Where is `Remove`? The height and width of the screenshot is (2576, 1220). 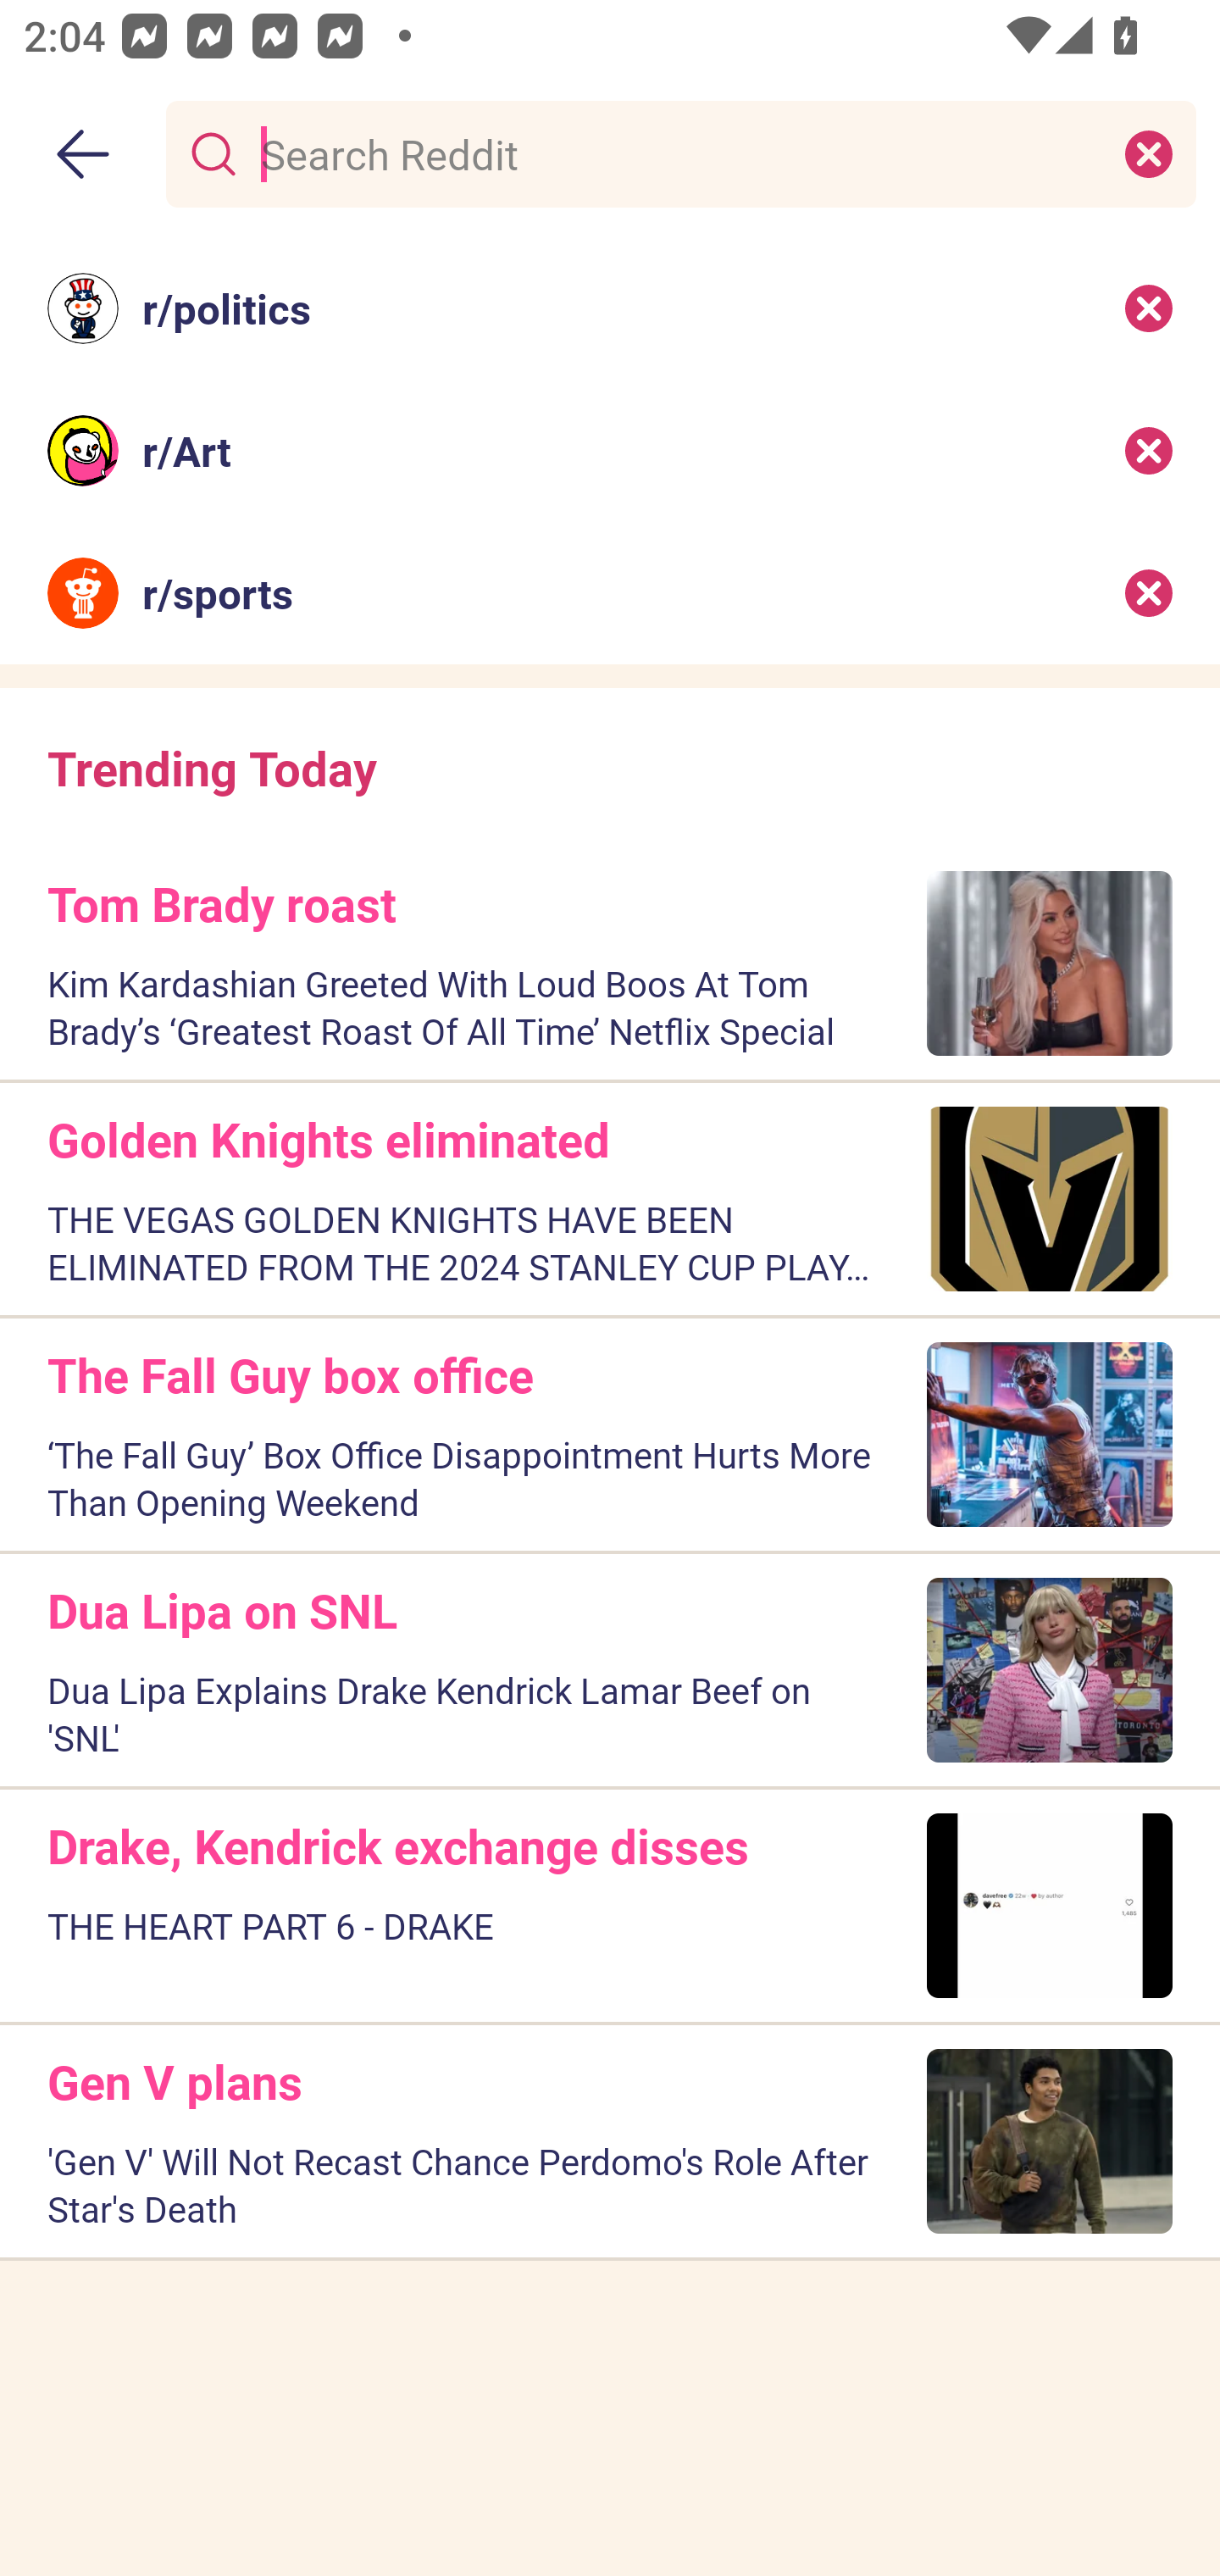
Remove is located at coordinates (1149, 593).